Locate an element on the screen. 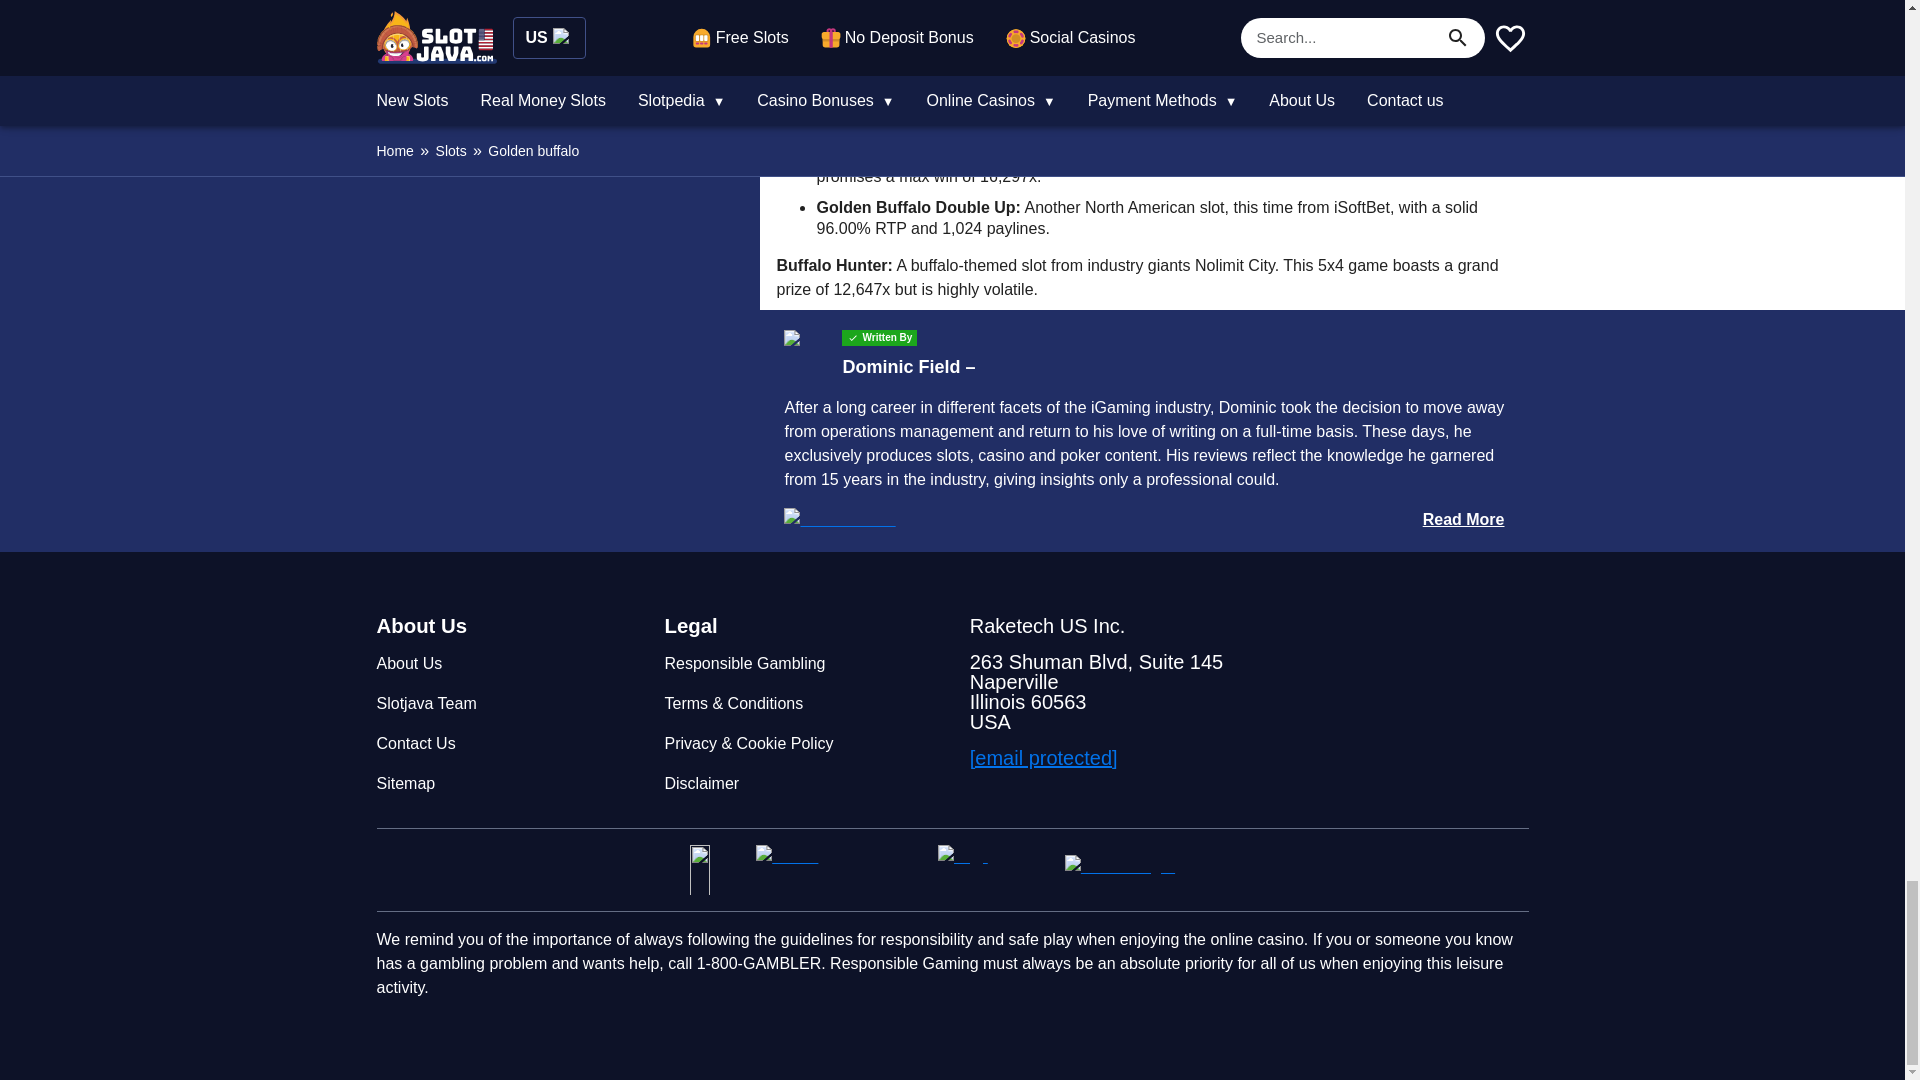 The height and width of the screenshot is (1080, 1920). SlotJava.com partner is located at coordinates (714, 870).